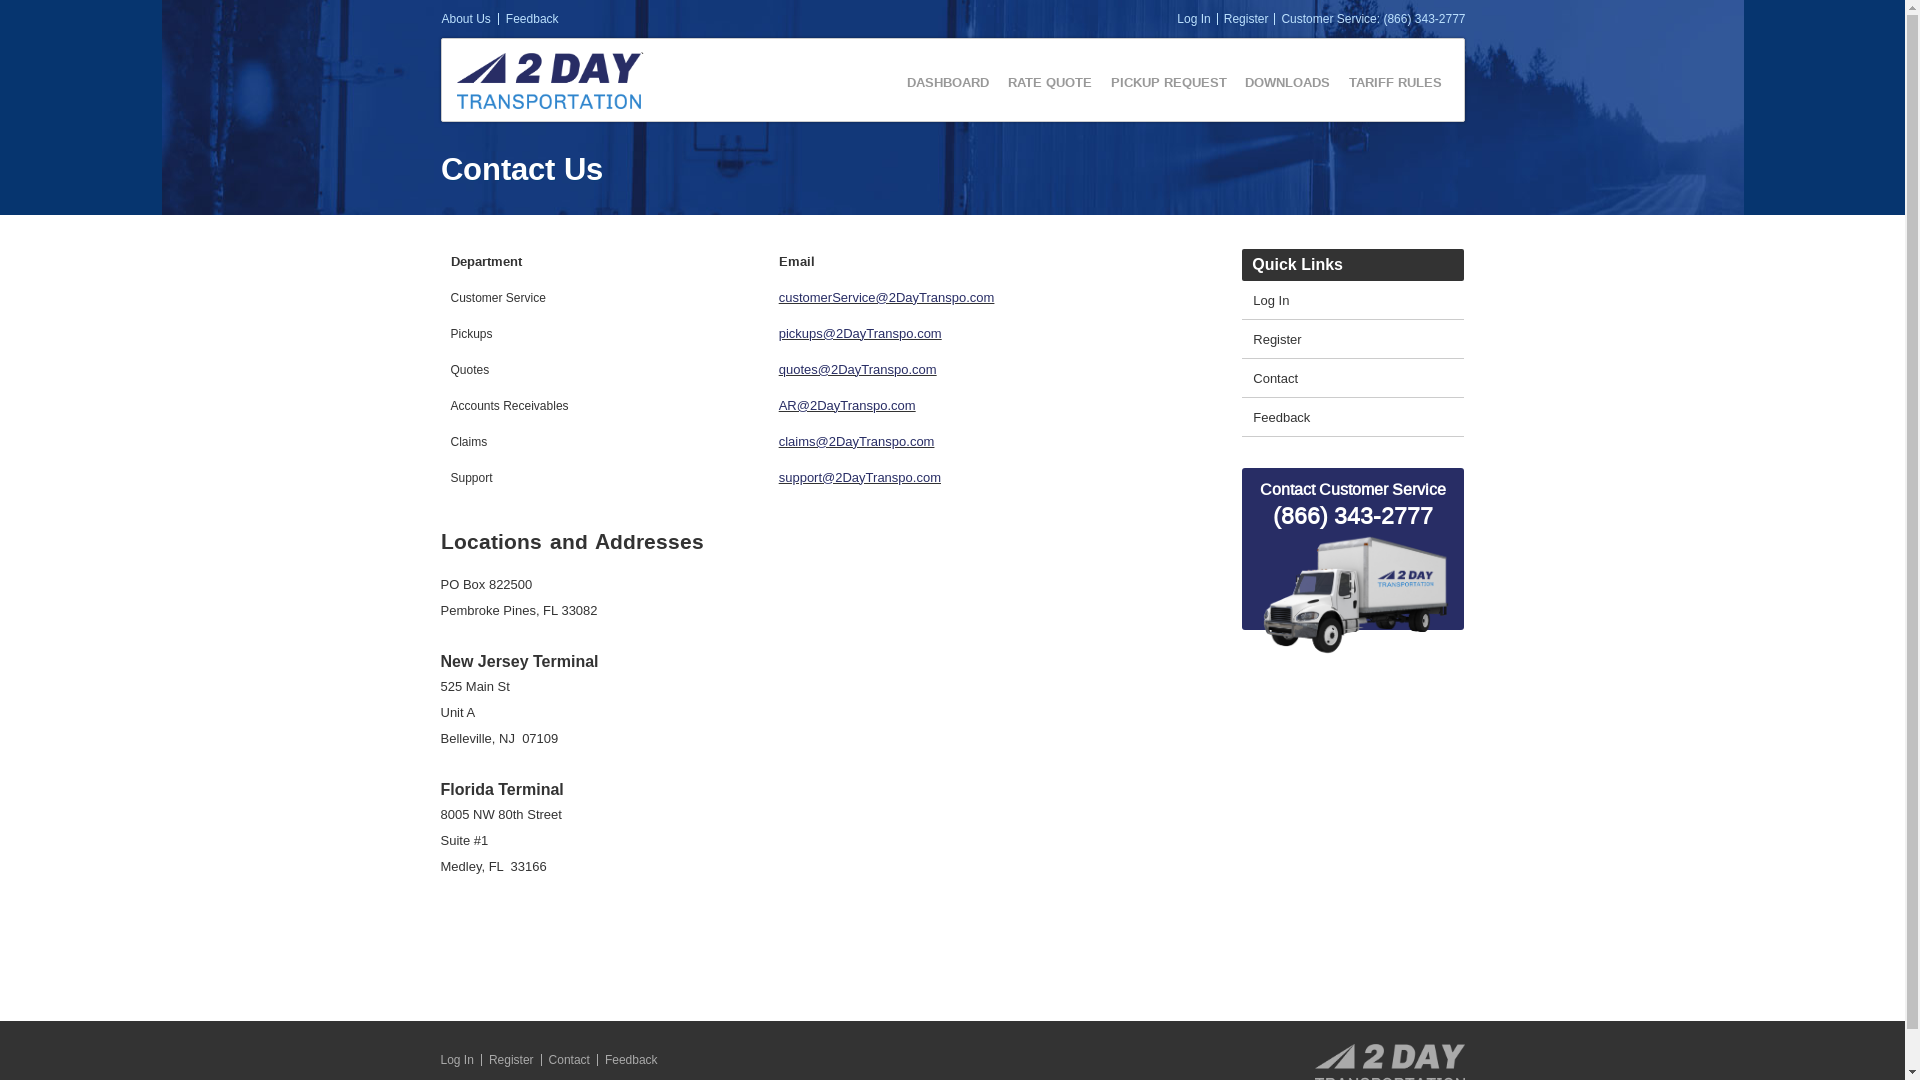 The height and width of the screenshot is (1080, 1920). I want to click on Log In, so click(1194, 19).